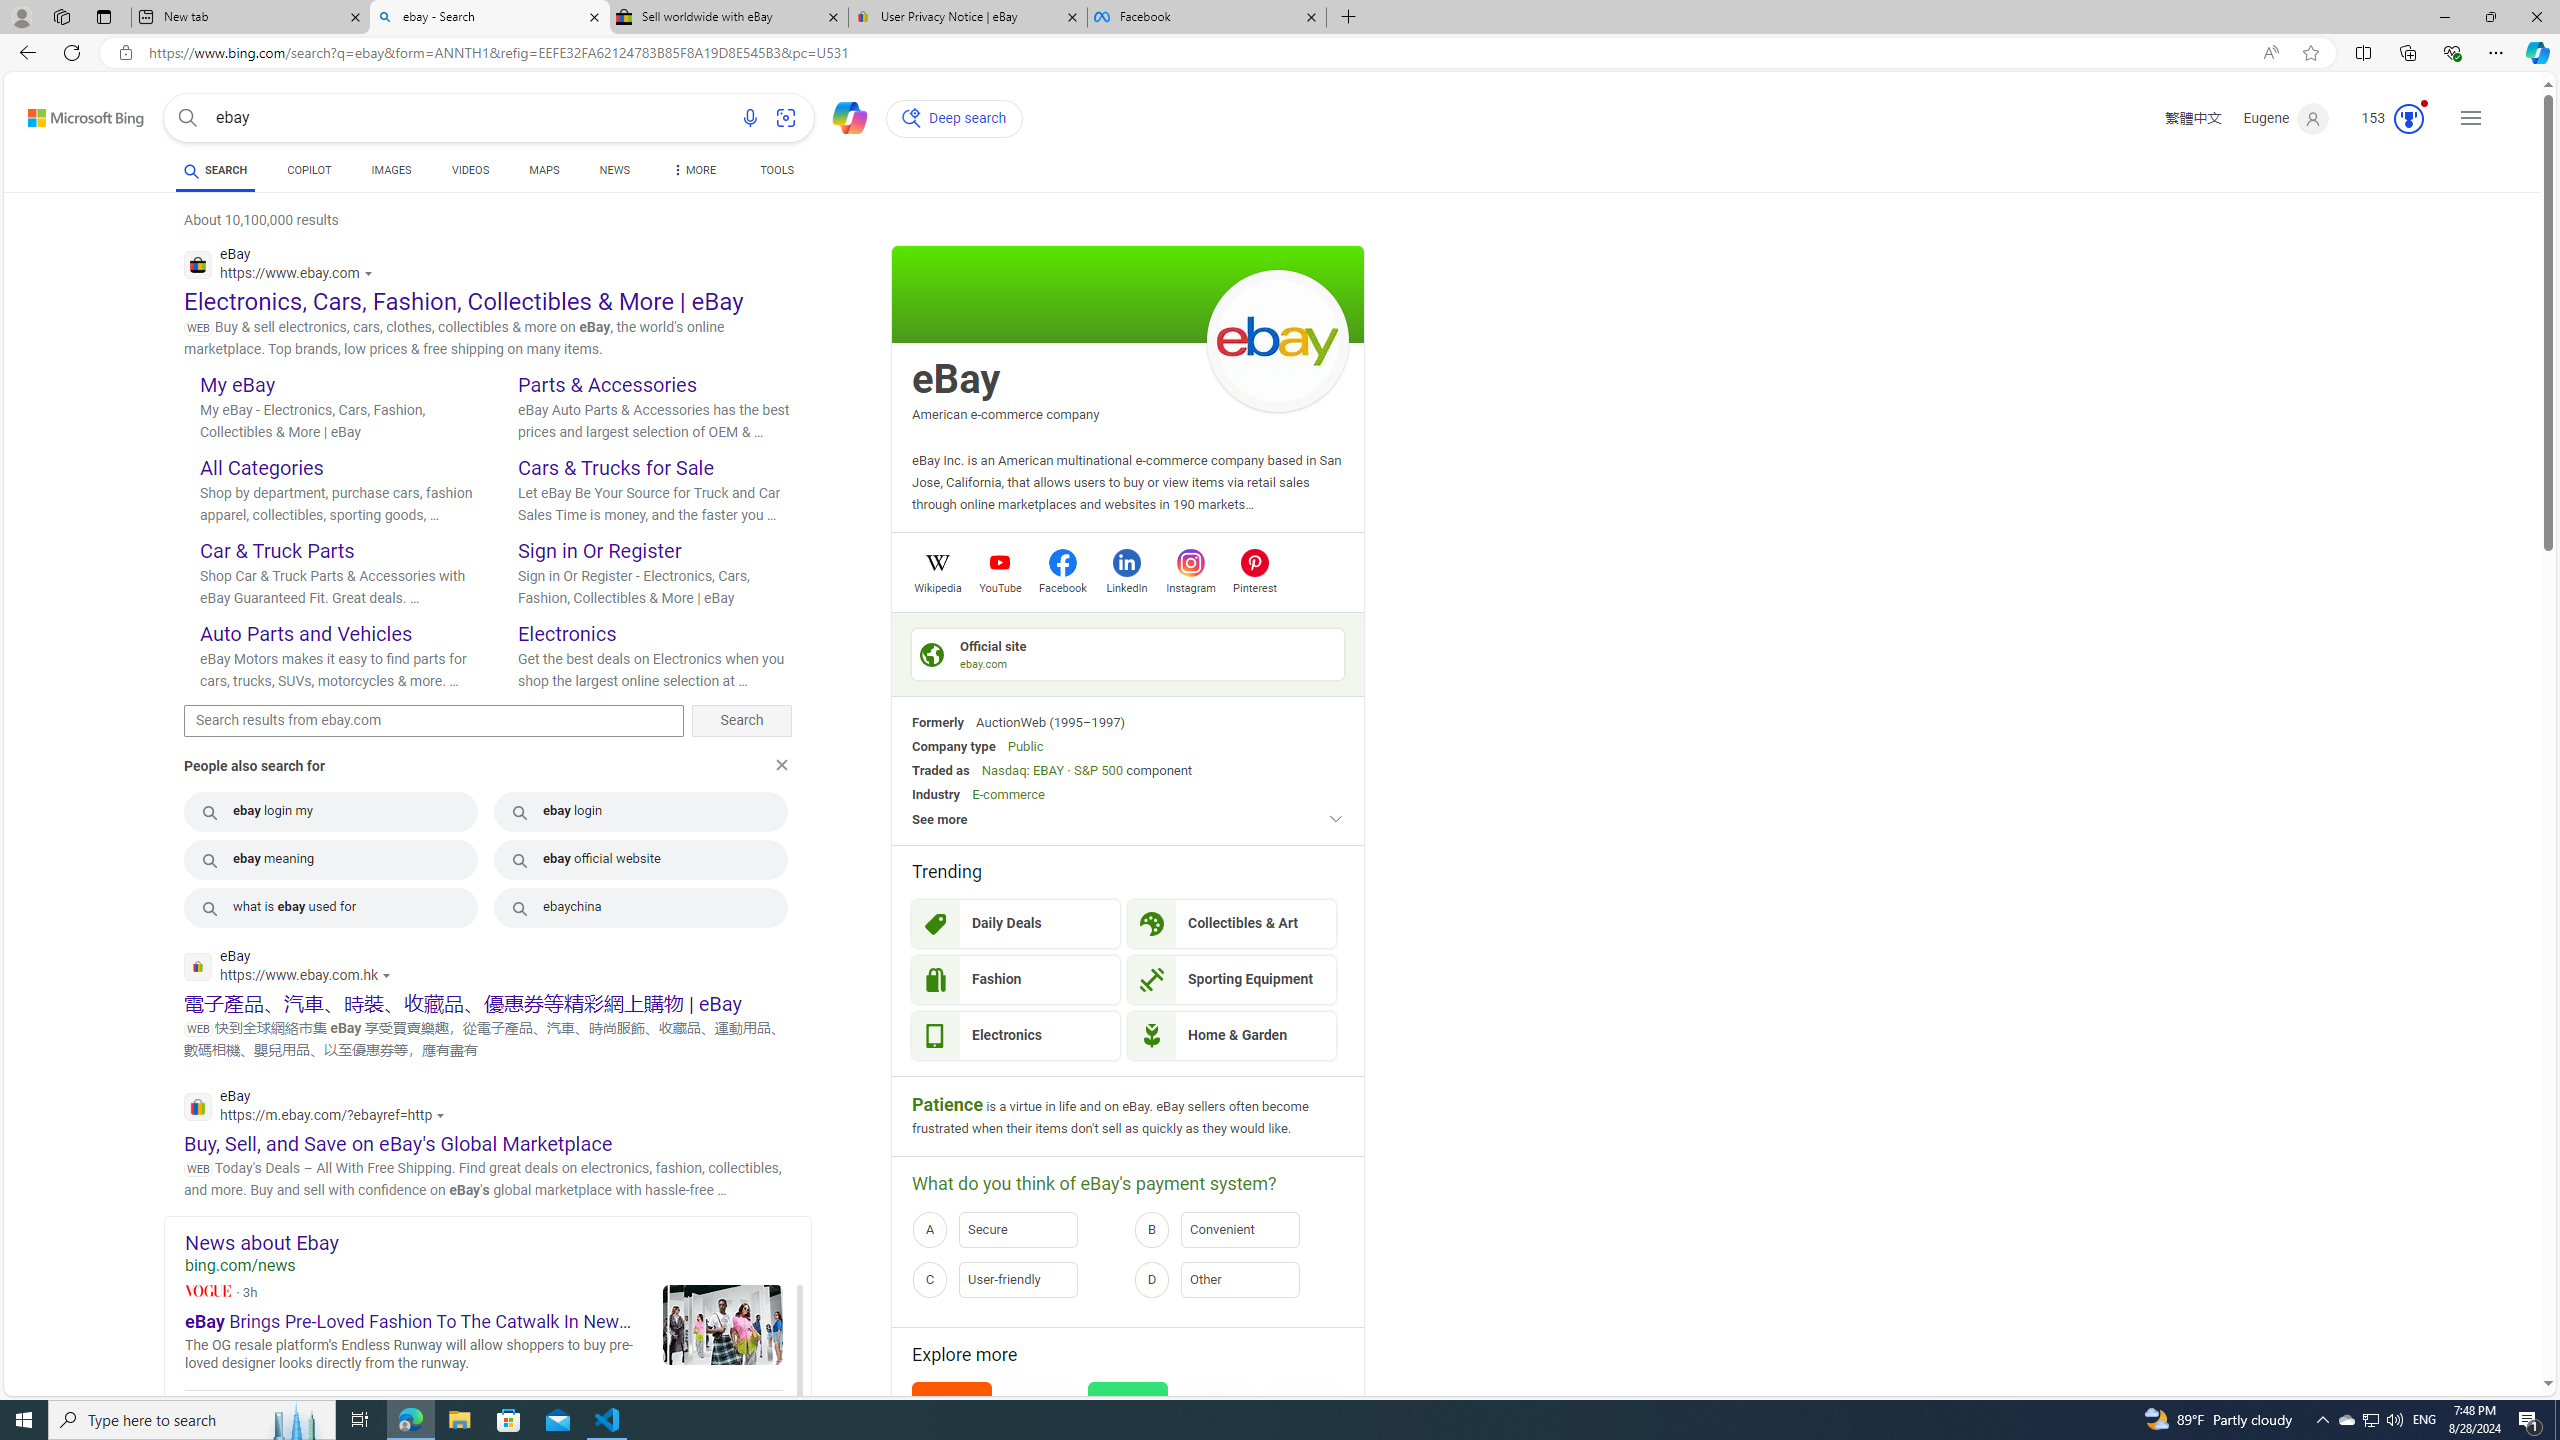 This screenshot has width=2560, height=1440. Describe the element at coordinates (750, 118) in the screenshot. I see `Search using voice` at that location.